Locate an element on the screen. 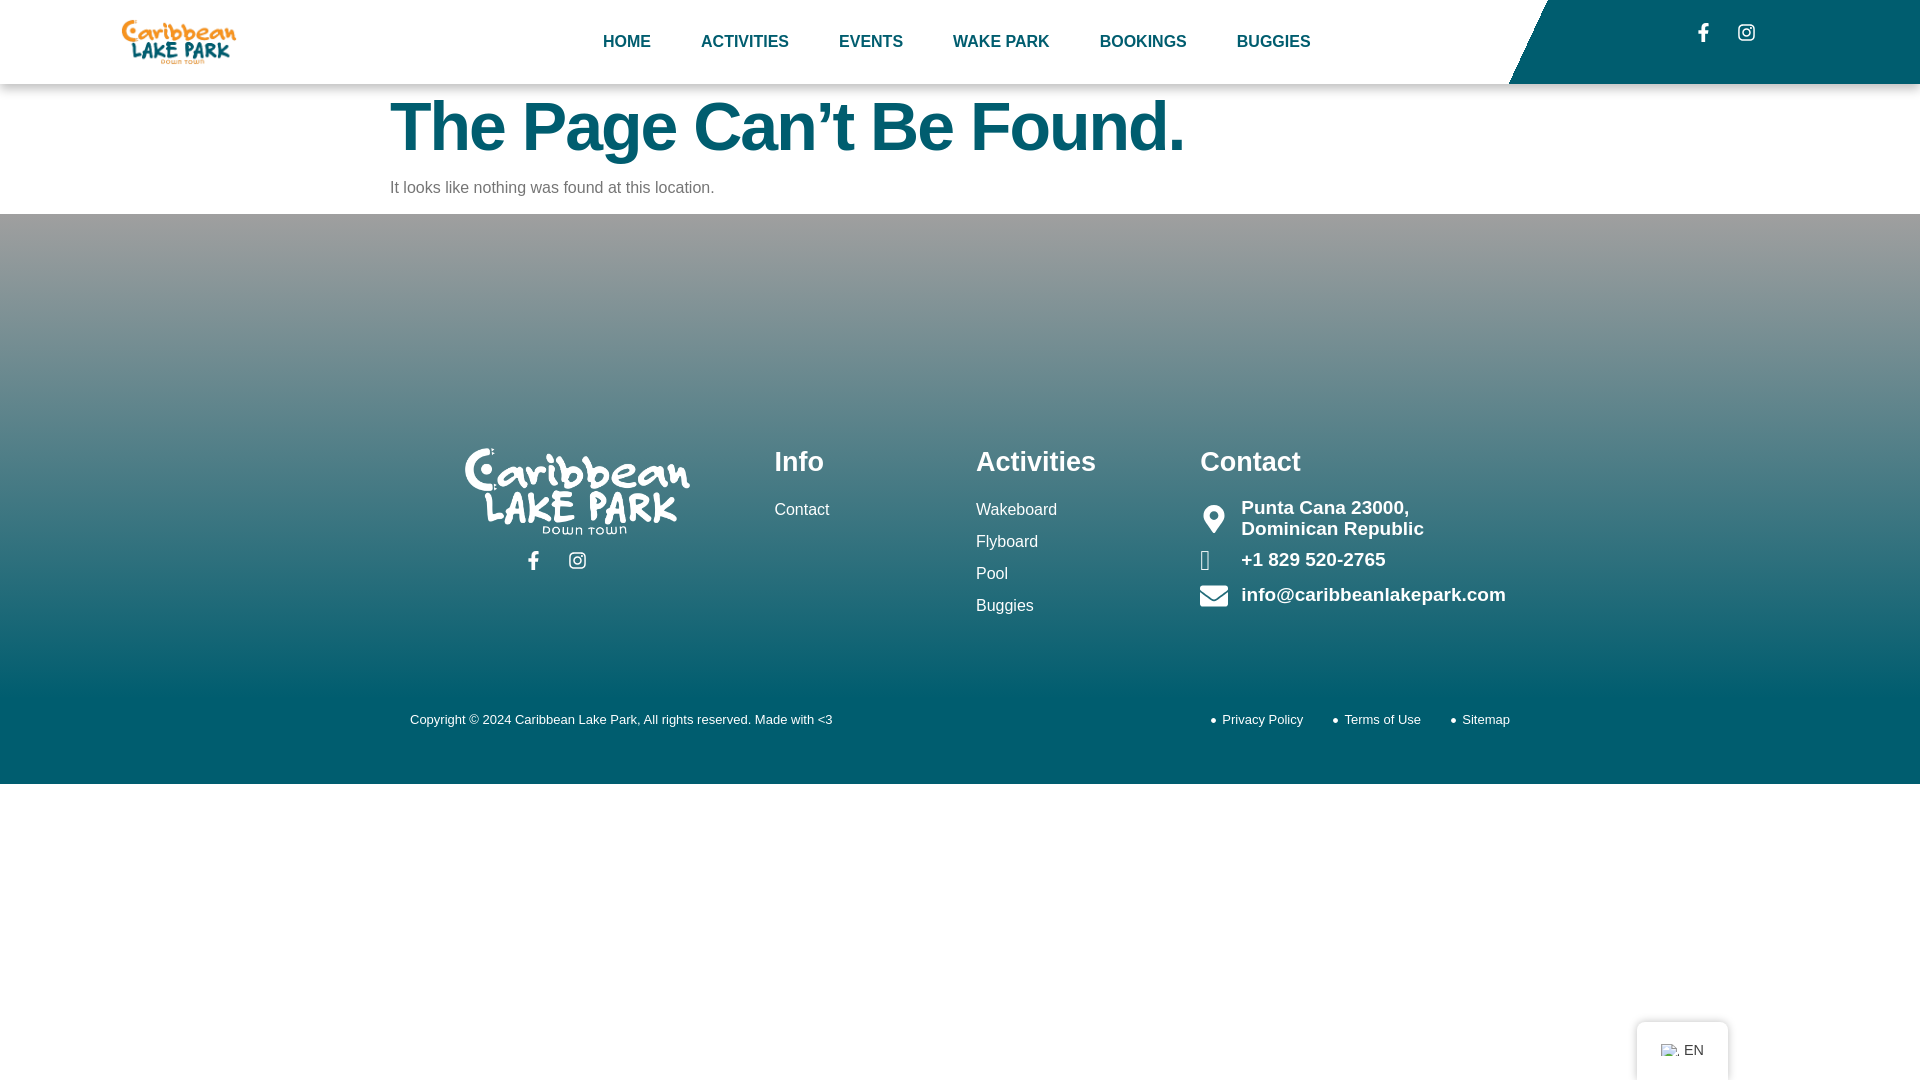 The width and height of the screenshot is (1920, 1080). BUGGIES is located at coordinates (1274, 42).